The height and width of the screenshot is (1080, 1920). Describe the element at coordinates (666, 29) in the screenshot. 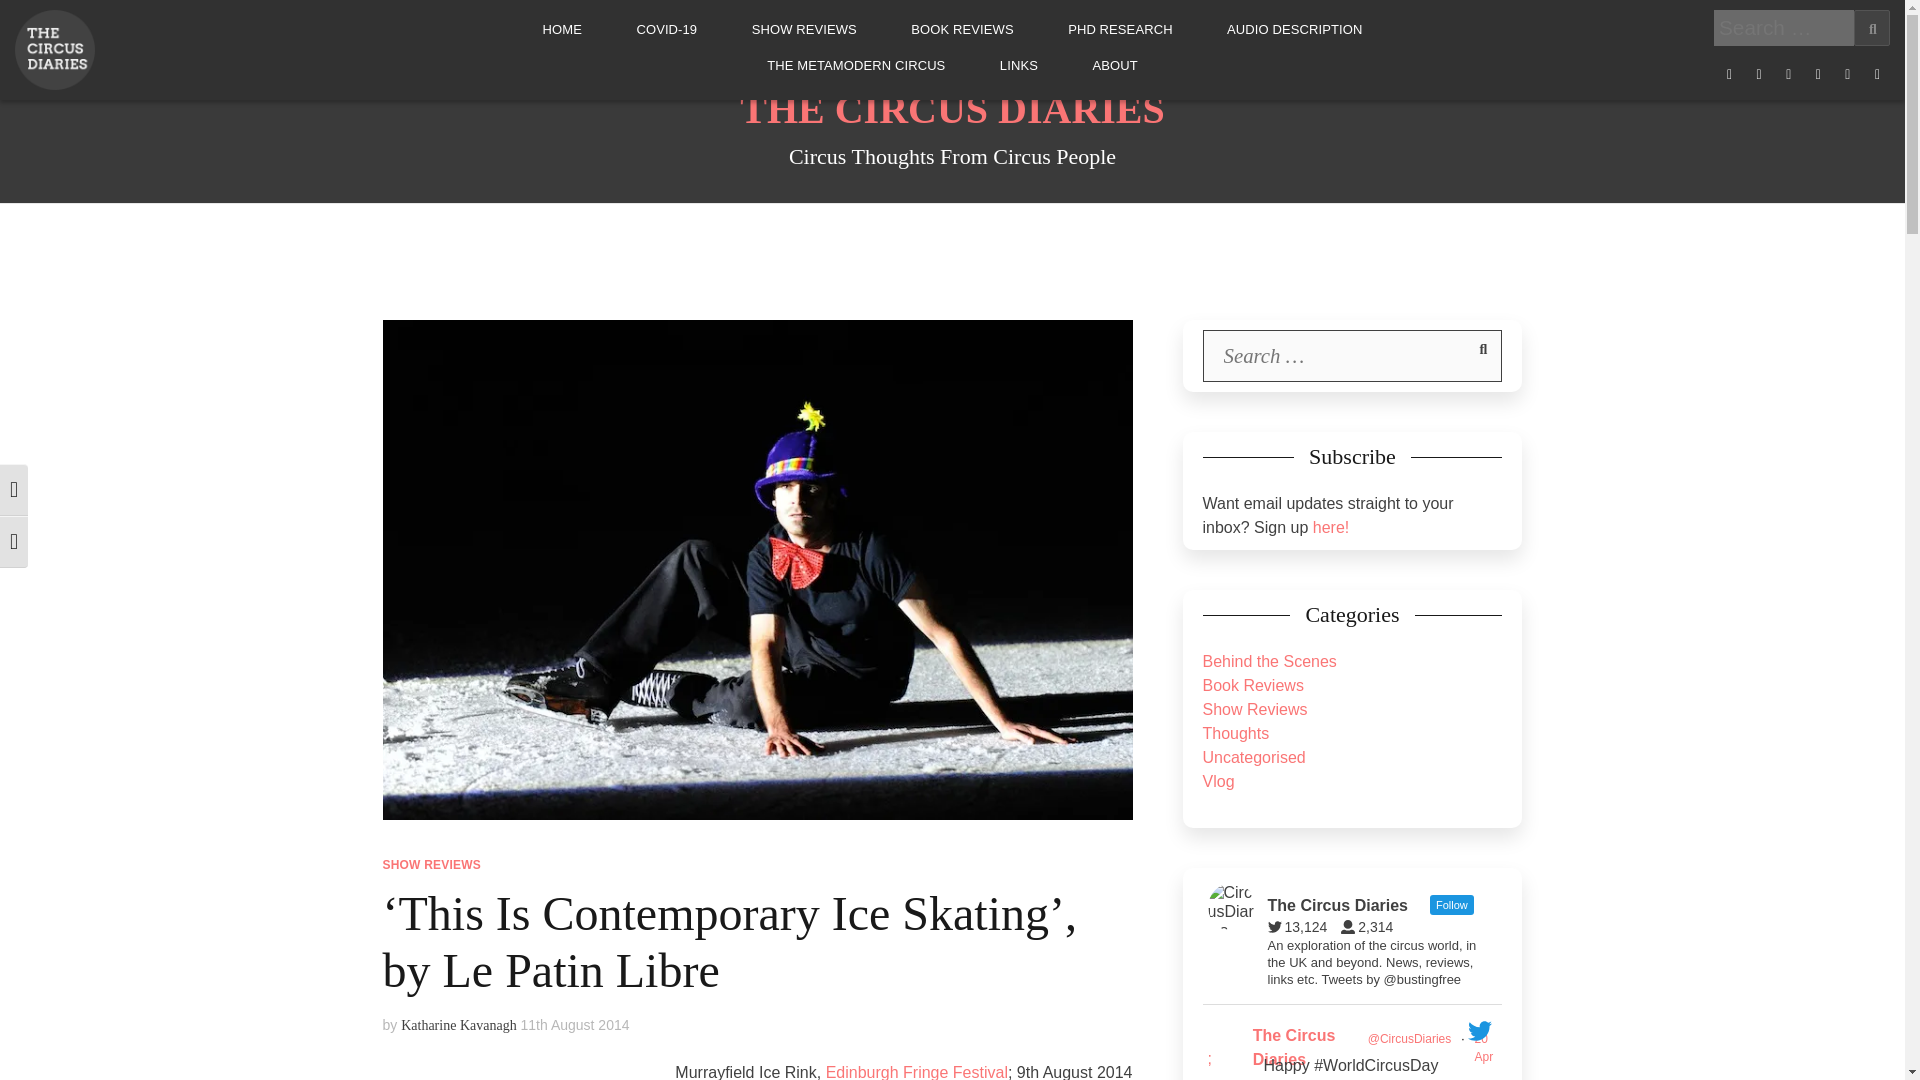

I see `COVID-19` at that location.